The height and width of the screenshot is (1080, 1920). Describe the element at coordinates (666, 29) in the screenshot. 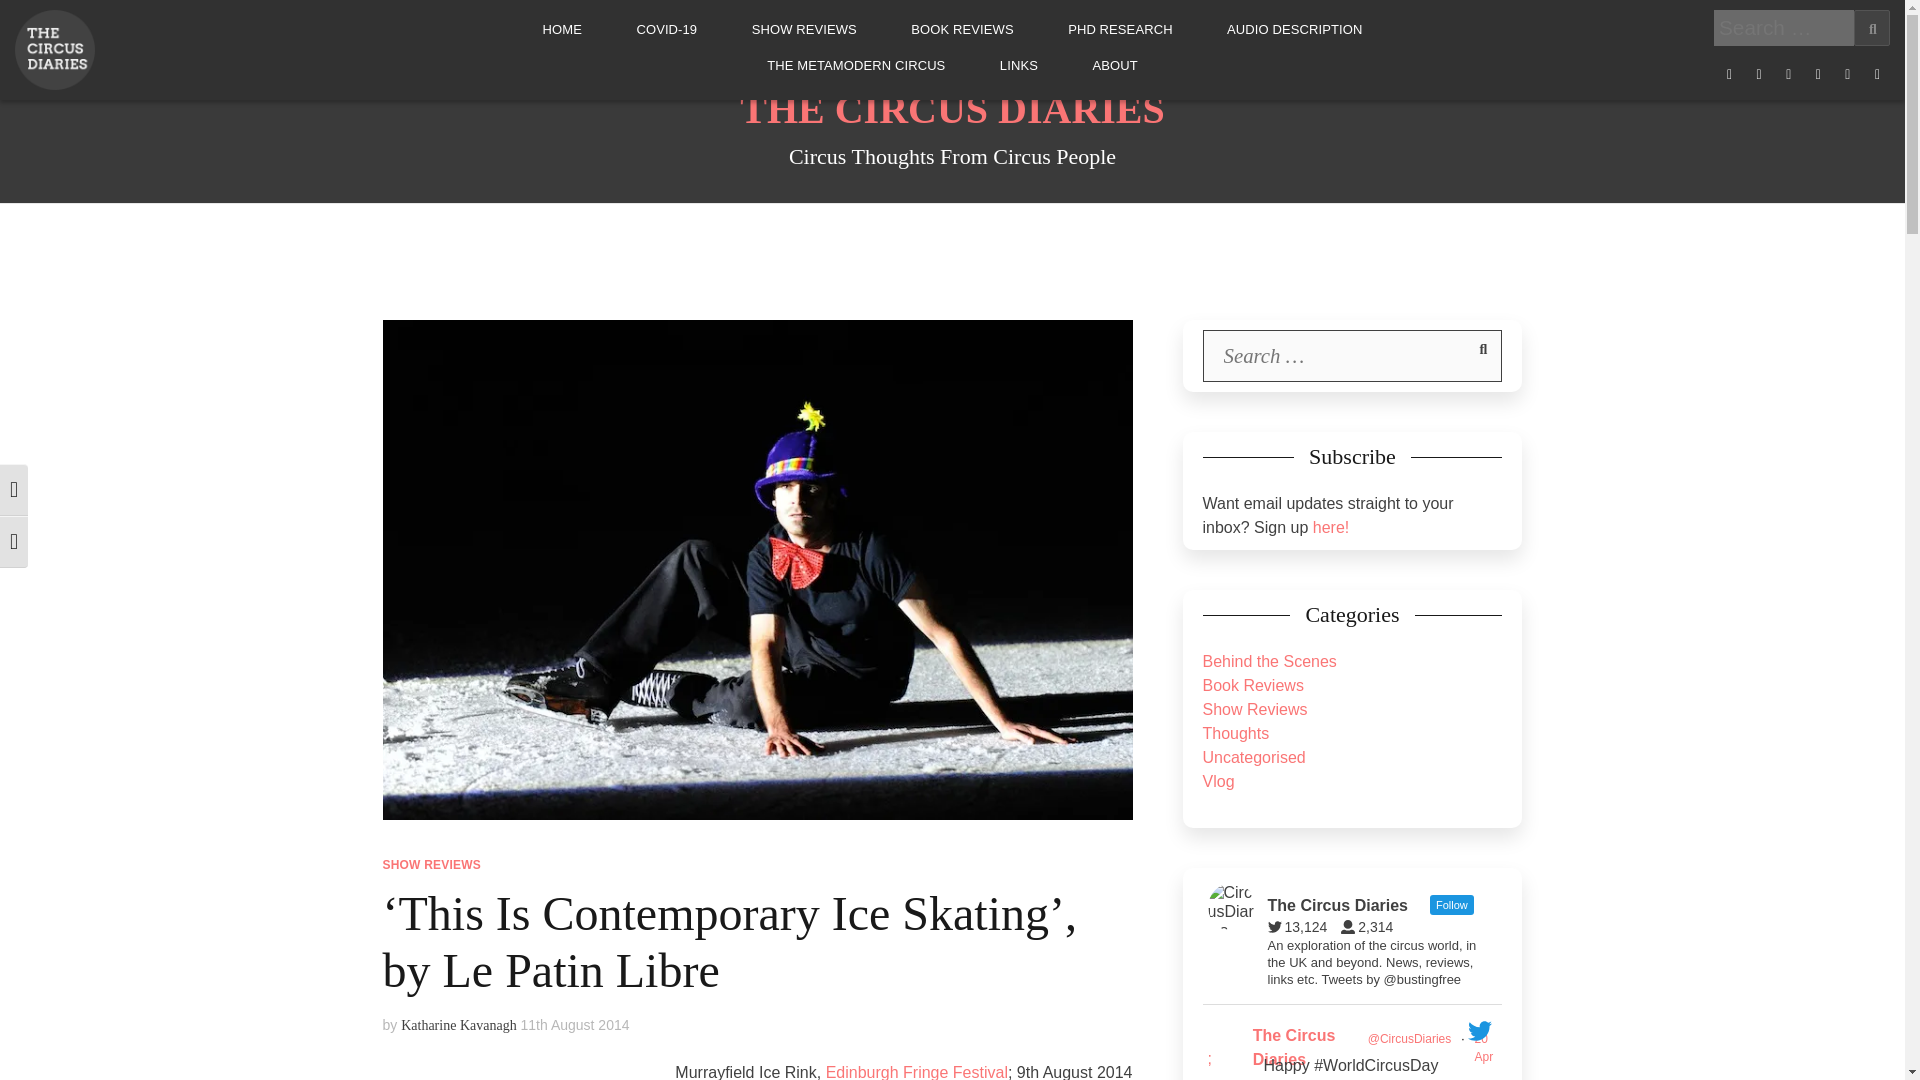

I see `COVID-19` at that location.